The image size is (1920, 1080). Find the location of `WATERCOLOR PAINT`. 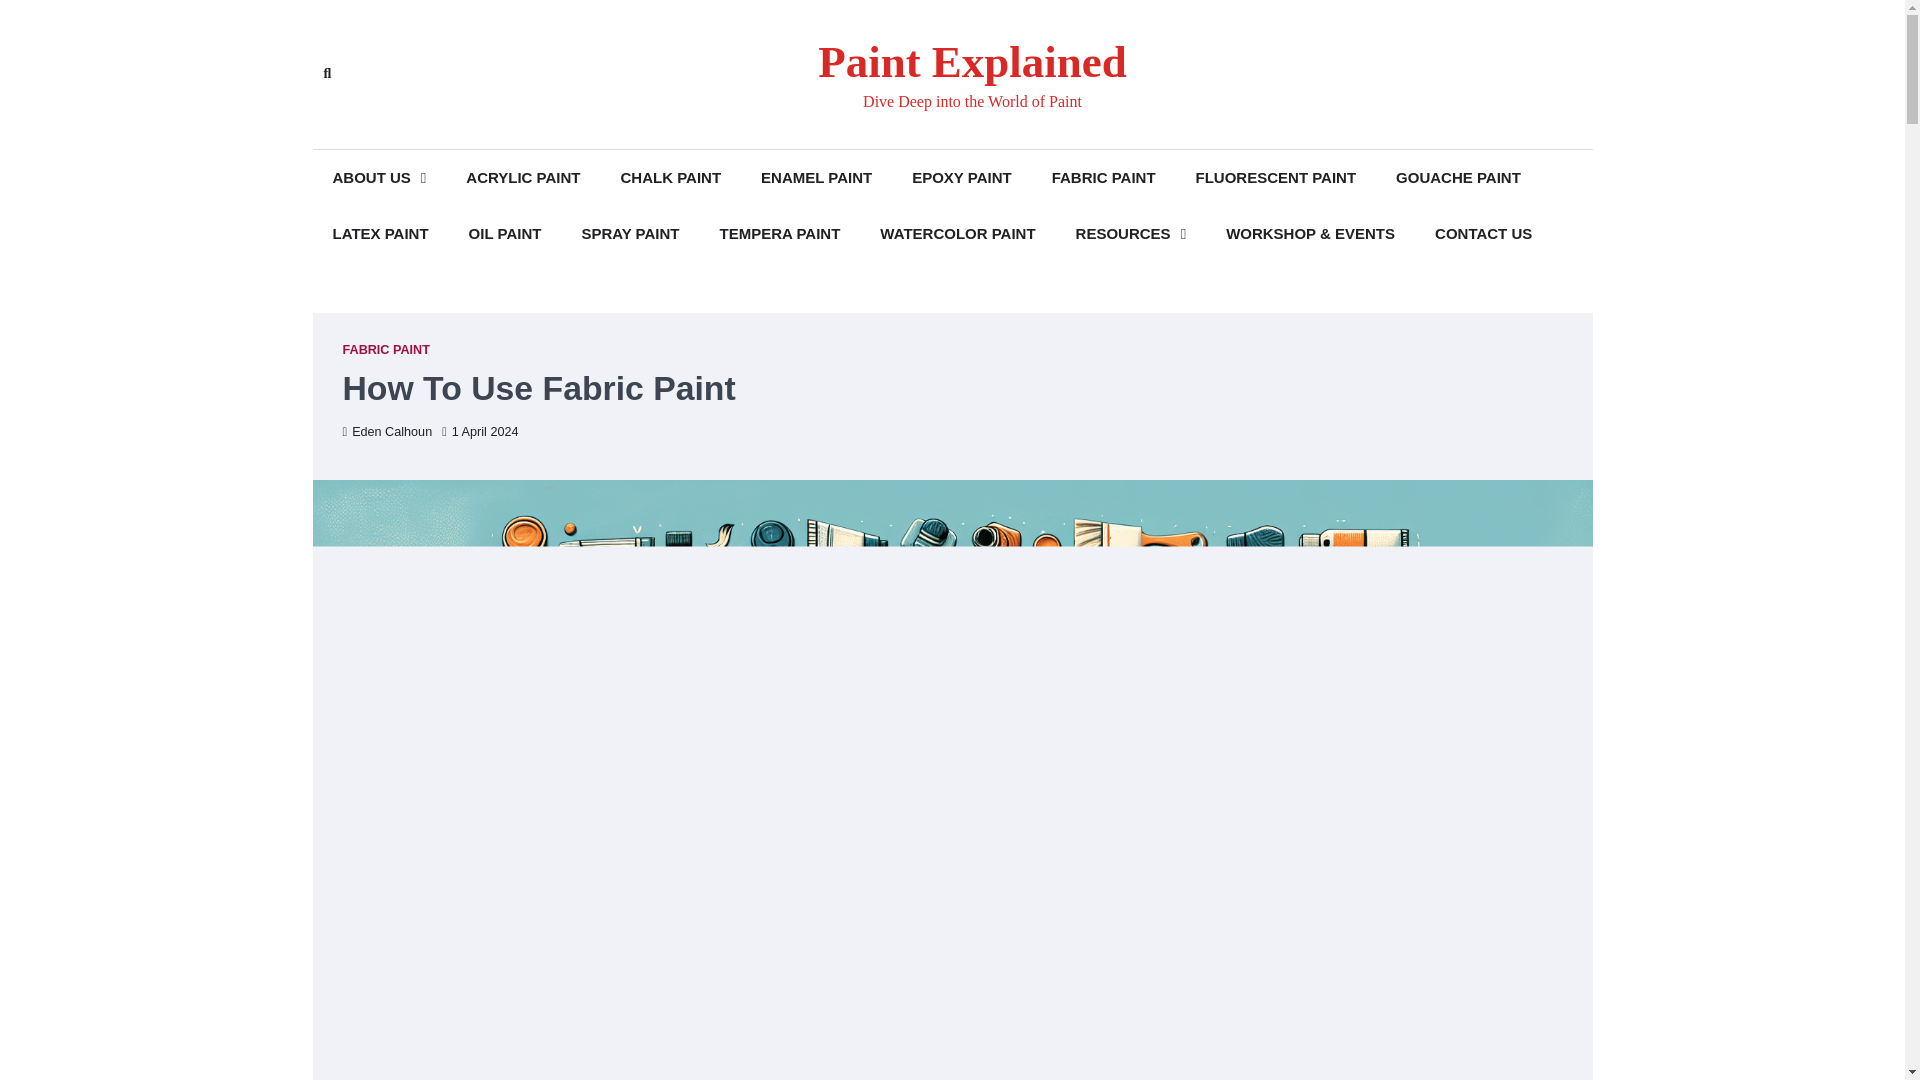

WATERCOLOR PAINT is located at coordinates (957, 234).